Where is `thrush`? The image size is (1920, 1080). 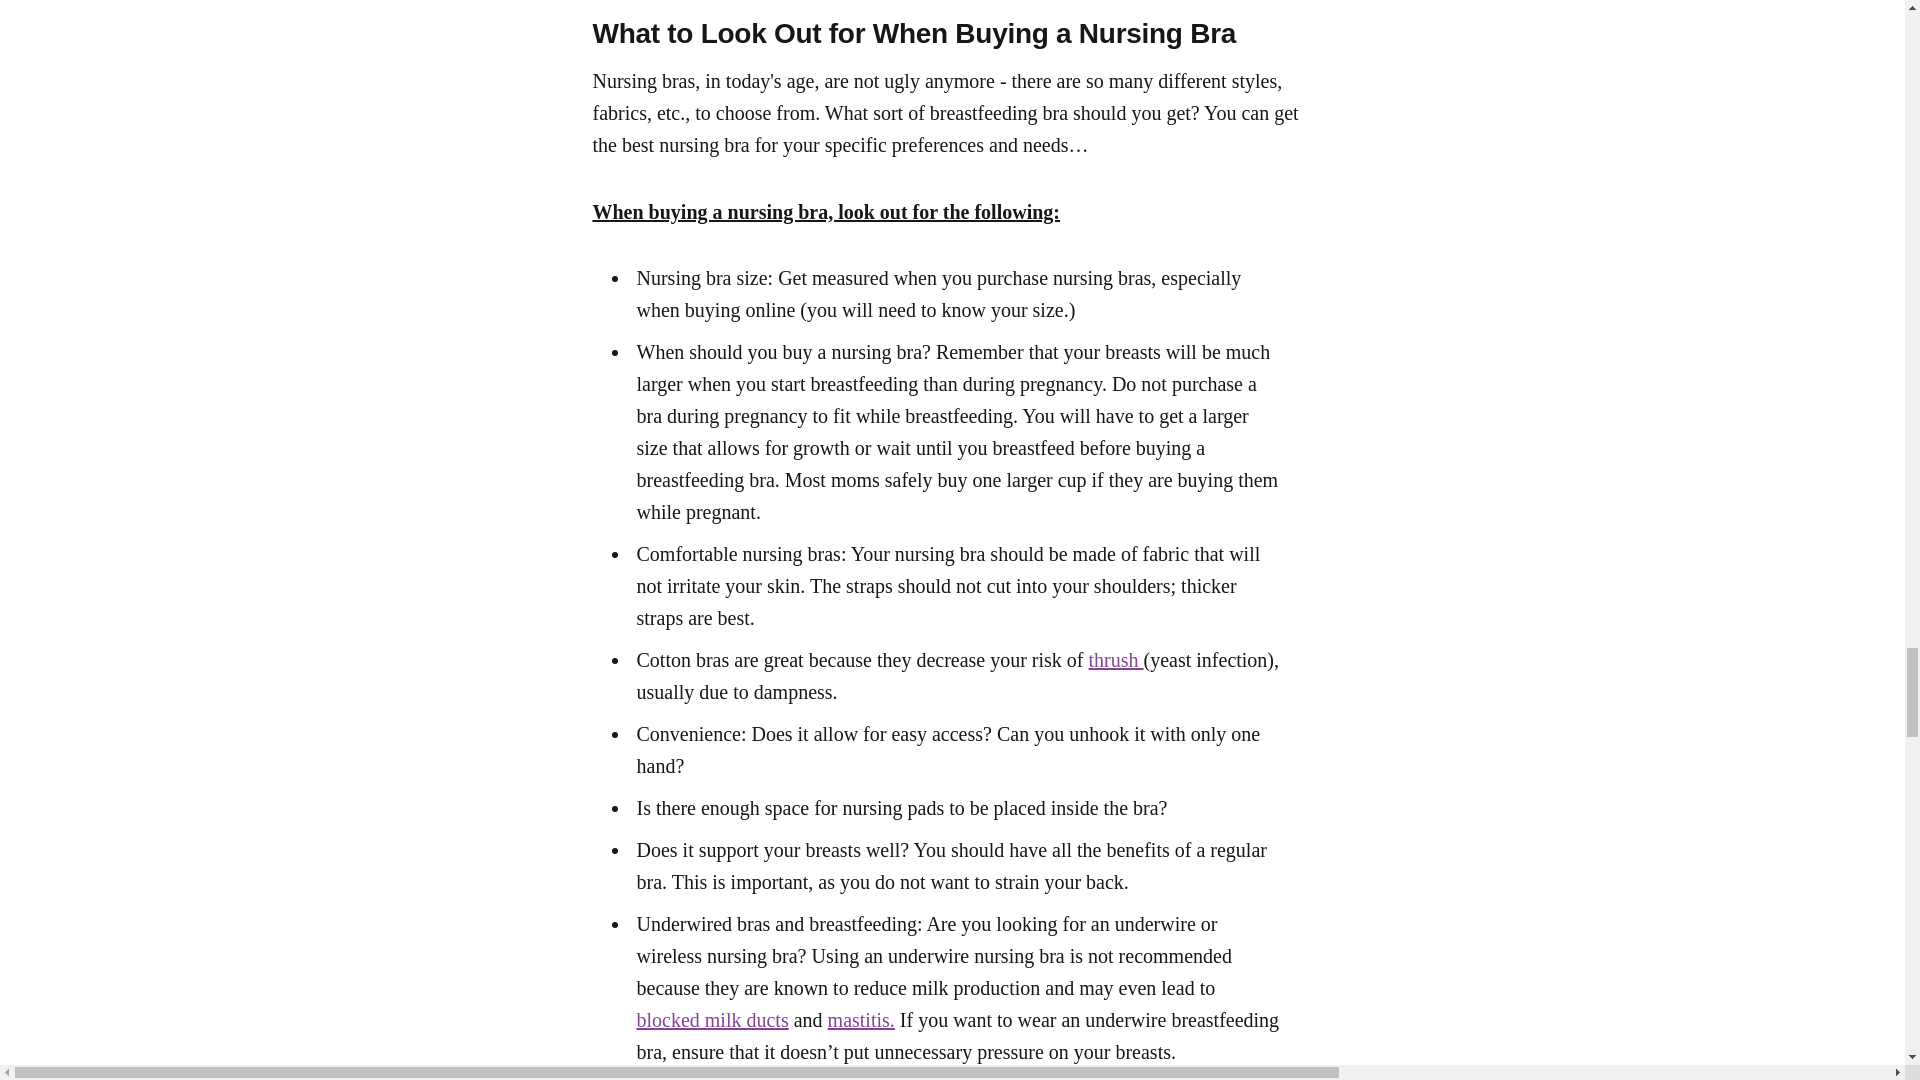
thrush is located at coordinates (1116, 660).